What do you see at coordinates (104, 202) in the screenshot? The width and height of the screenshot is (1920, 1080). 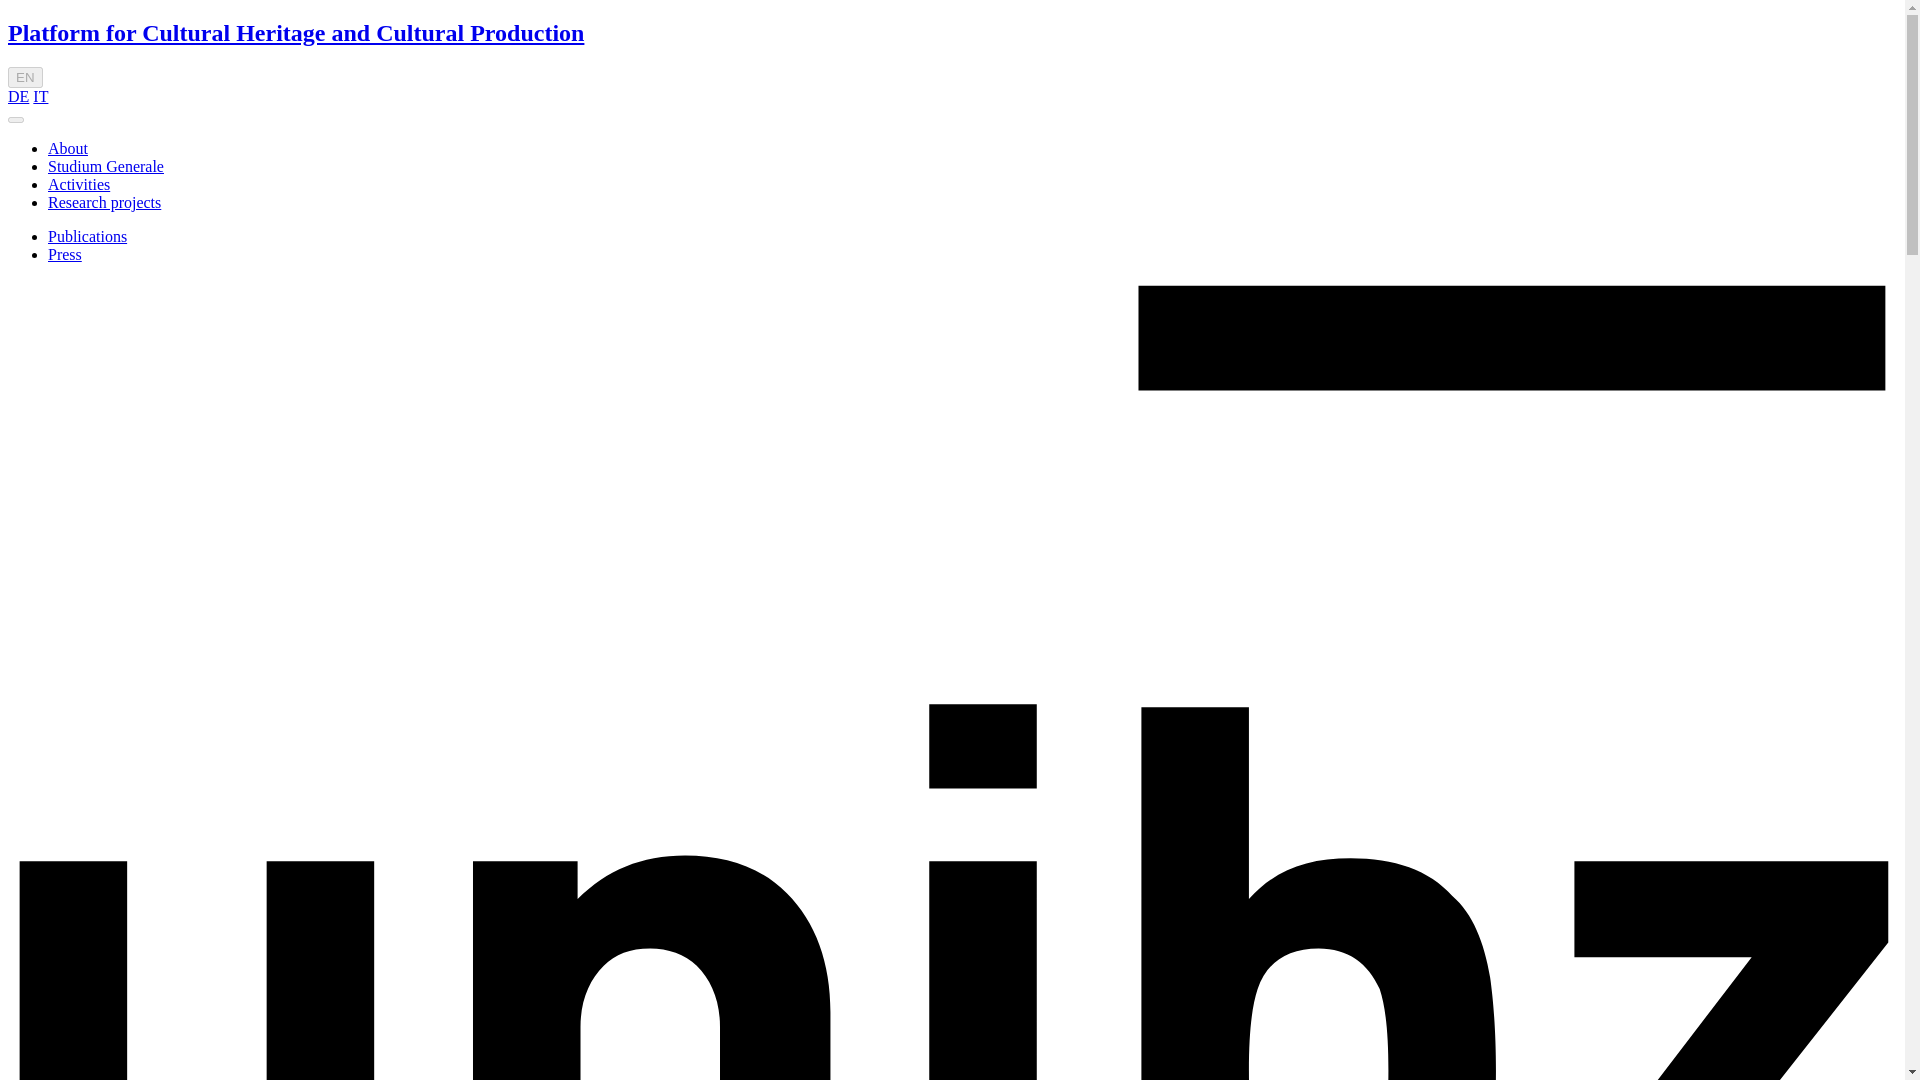 I see `Research projects` at bounding box center [104, 202].